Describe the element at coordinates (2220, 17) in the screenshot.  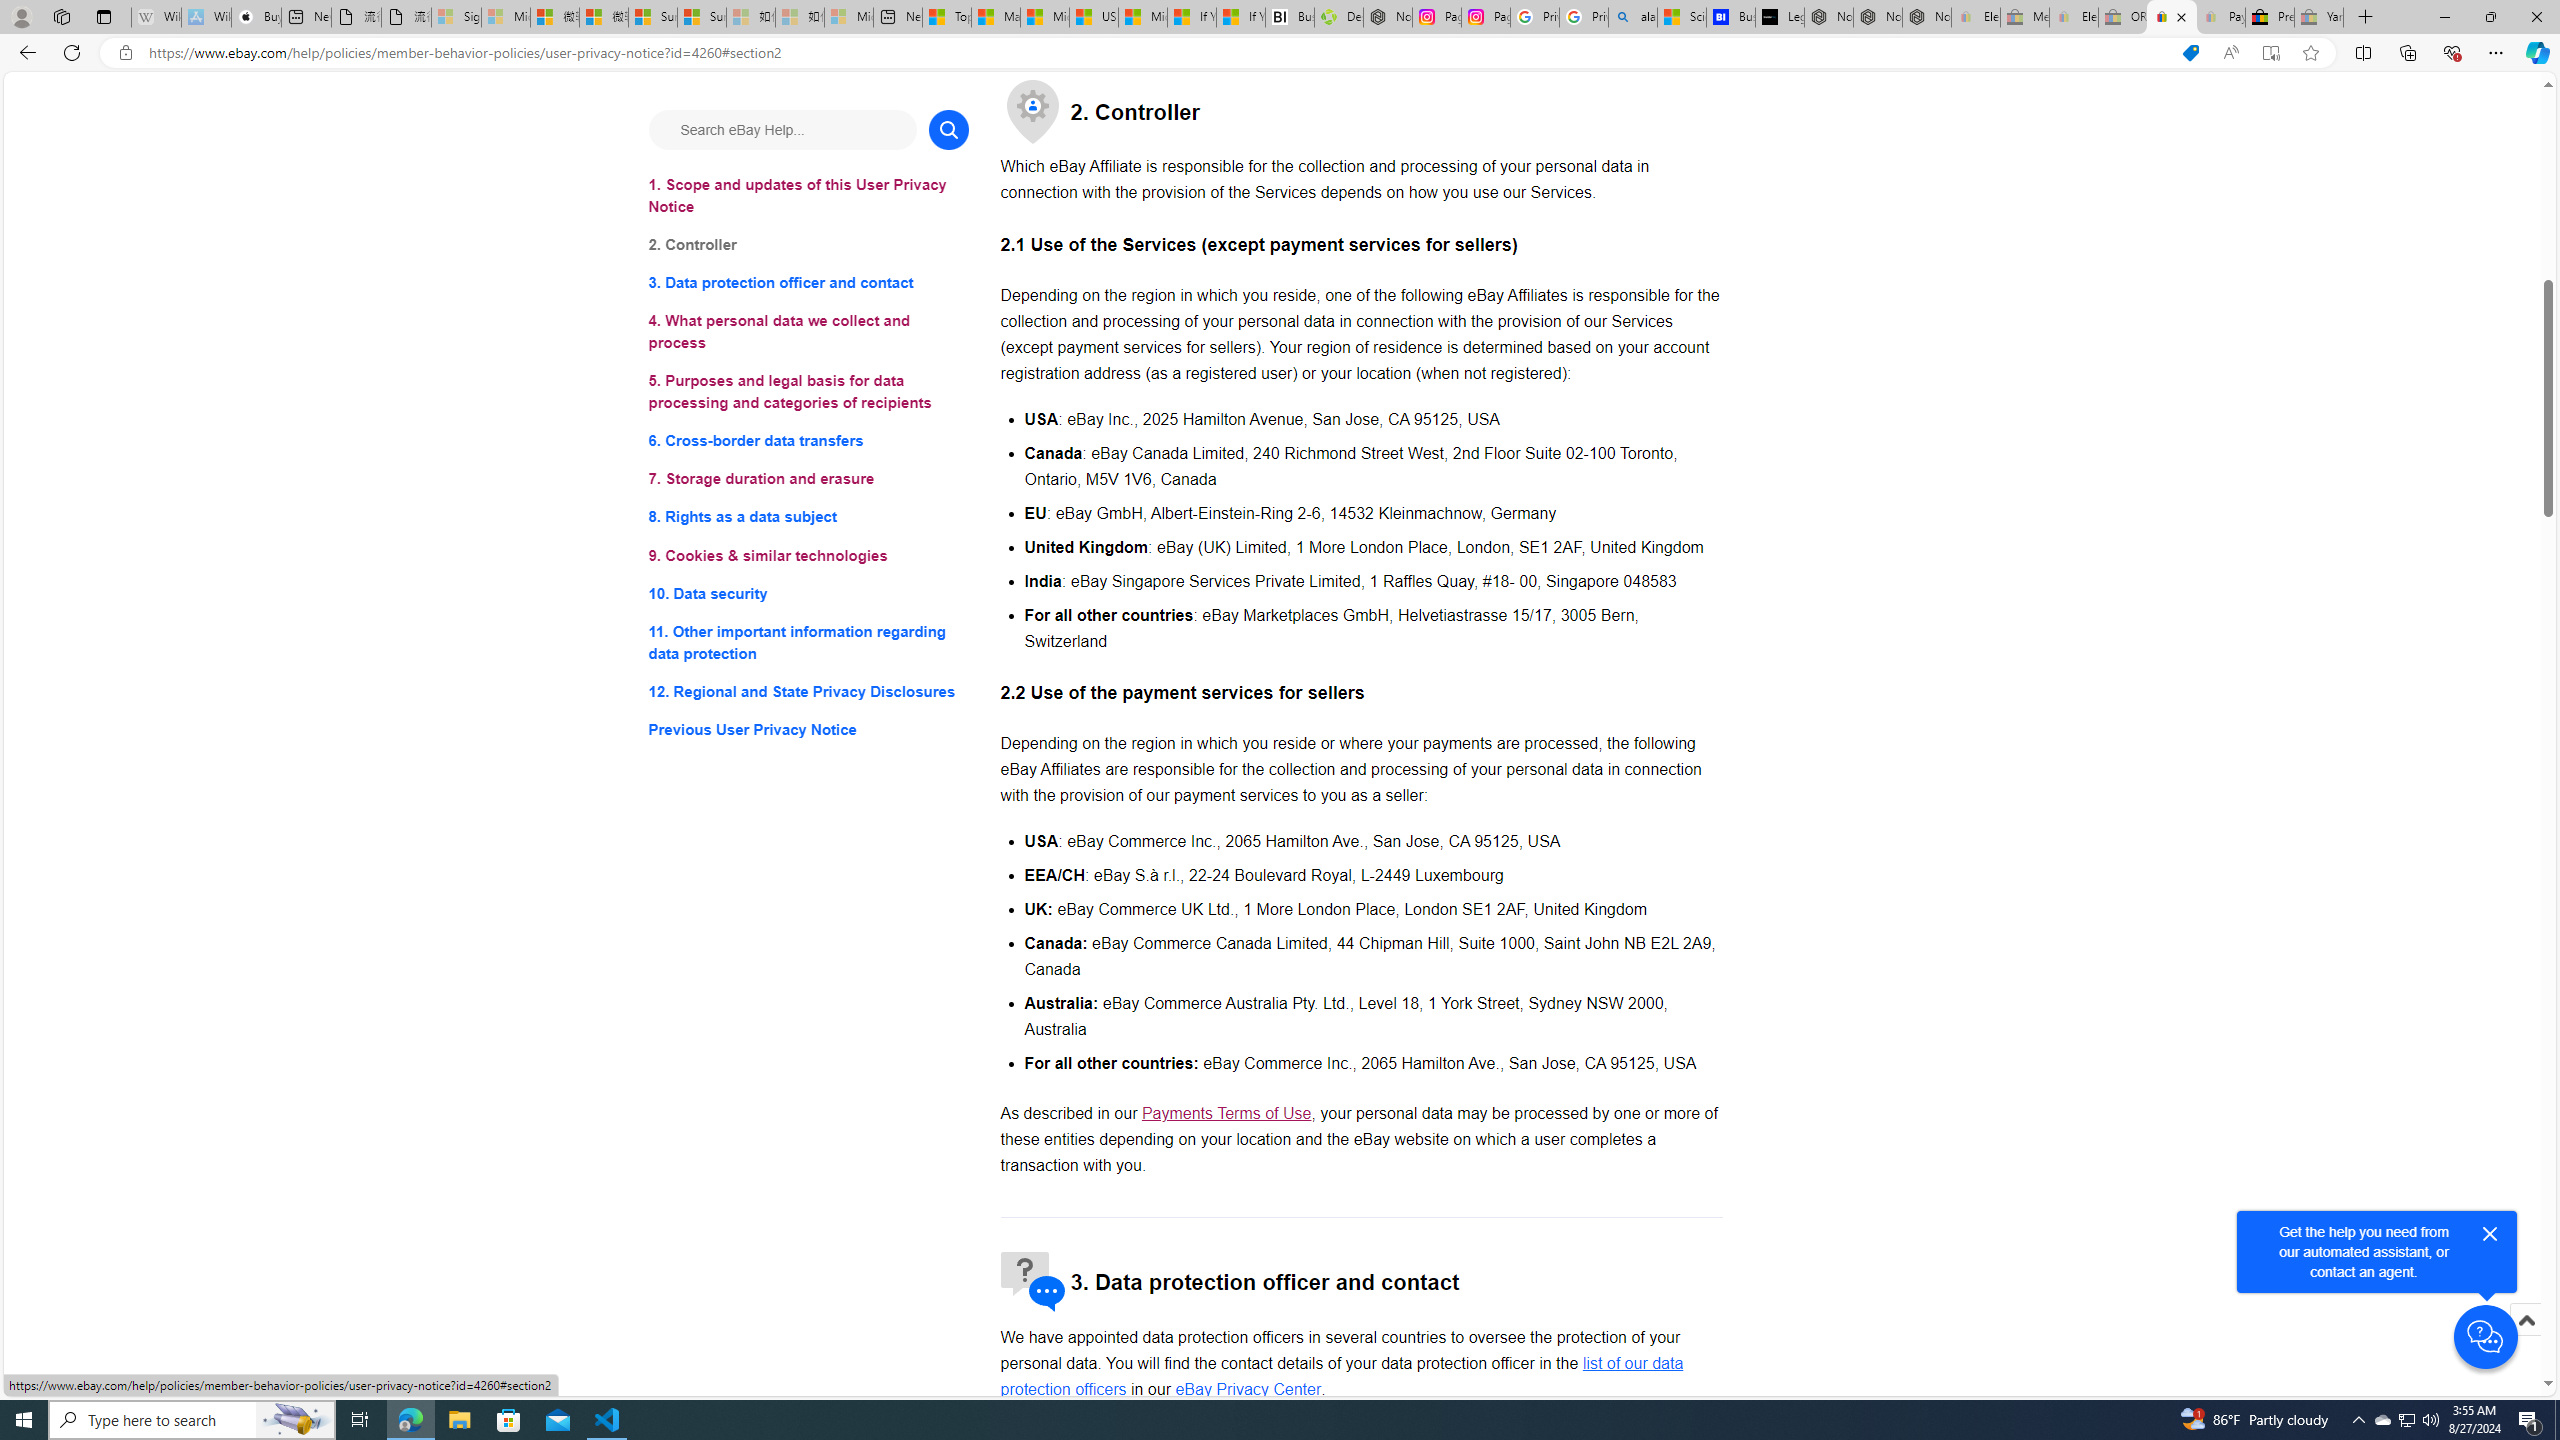
I see `Payments Terms of Use | eBay.com - Sleeping` at that location.